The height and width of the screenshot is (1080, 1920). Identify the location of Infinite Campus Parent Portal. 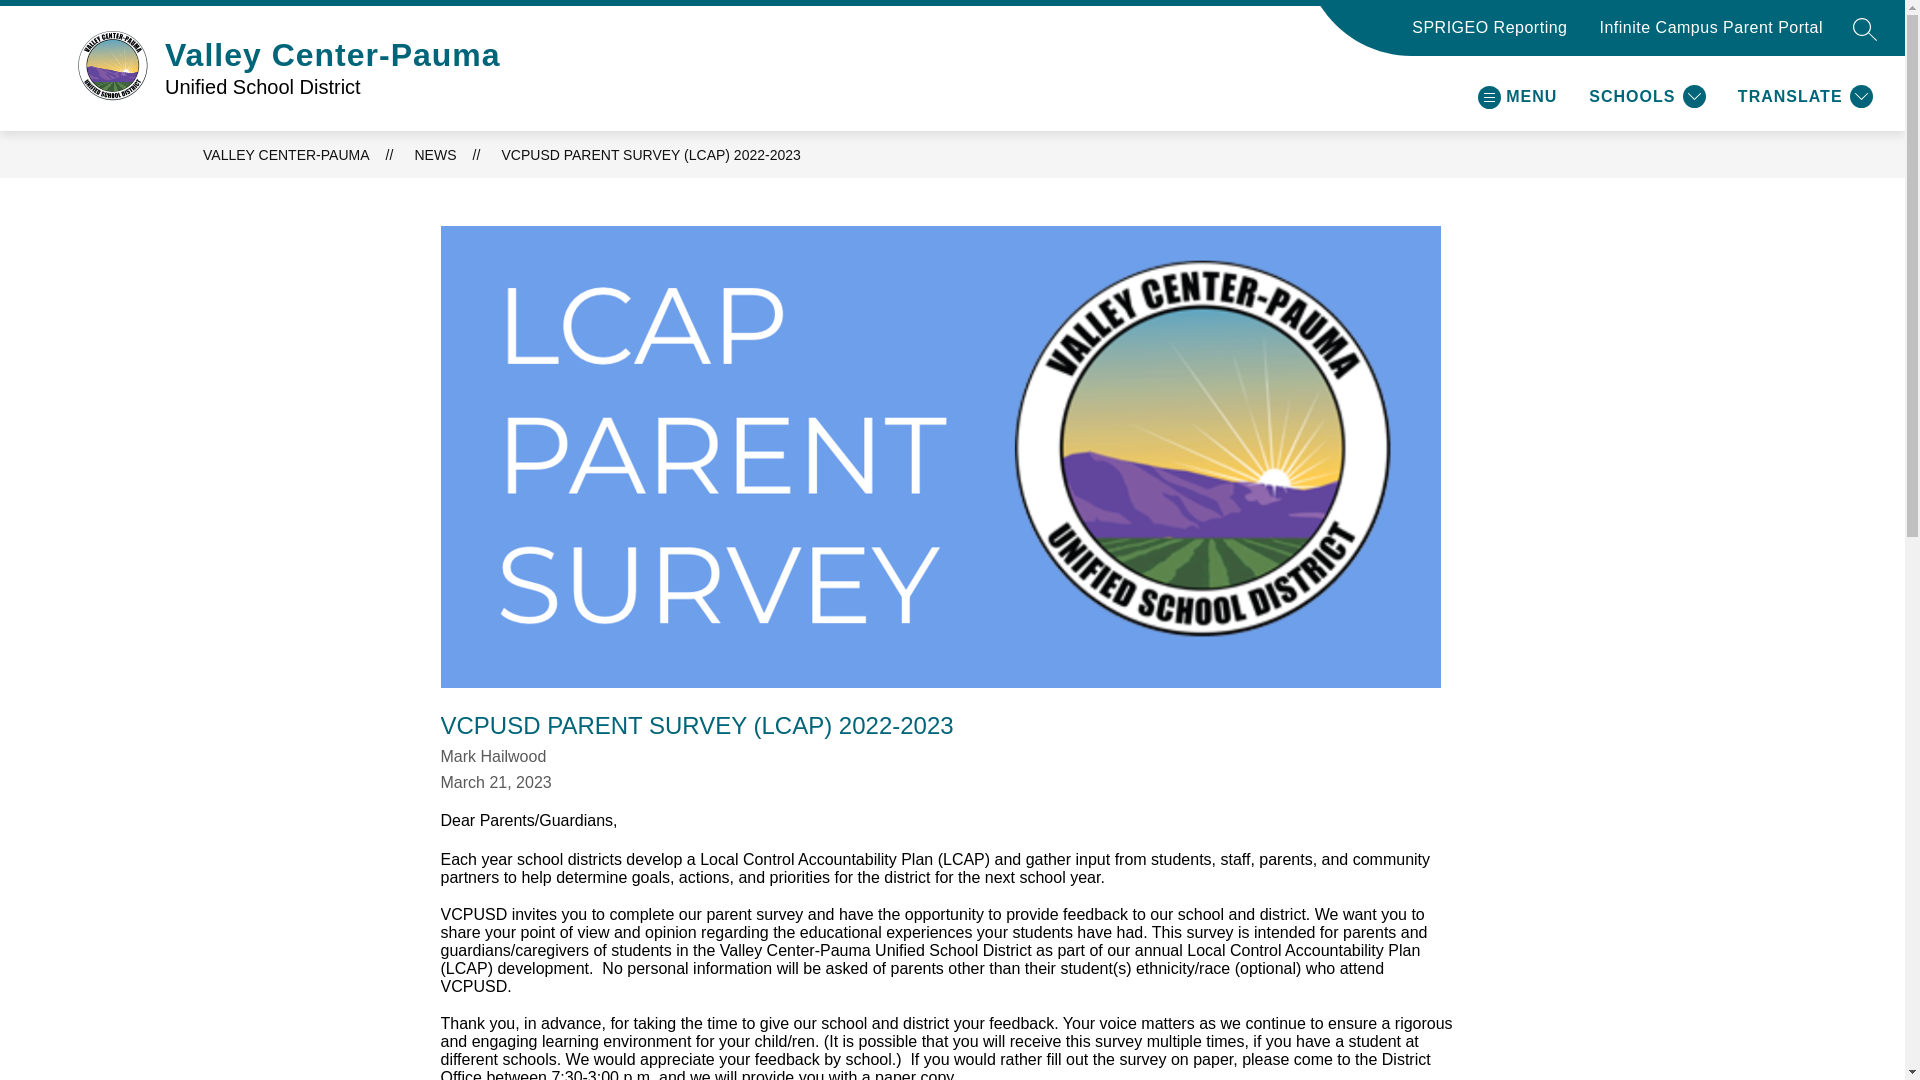
(1712, 36).